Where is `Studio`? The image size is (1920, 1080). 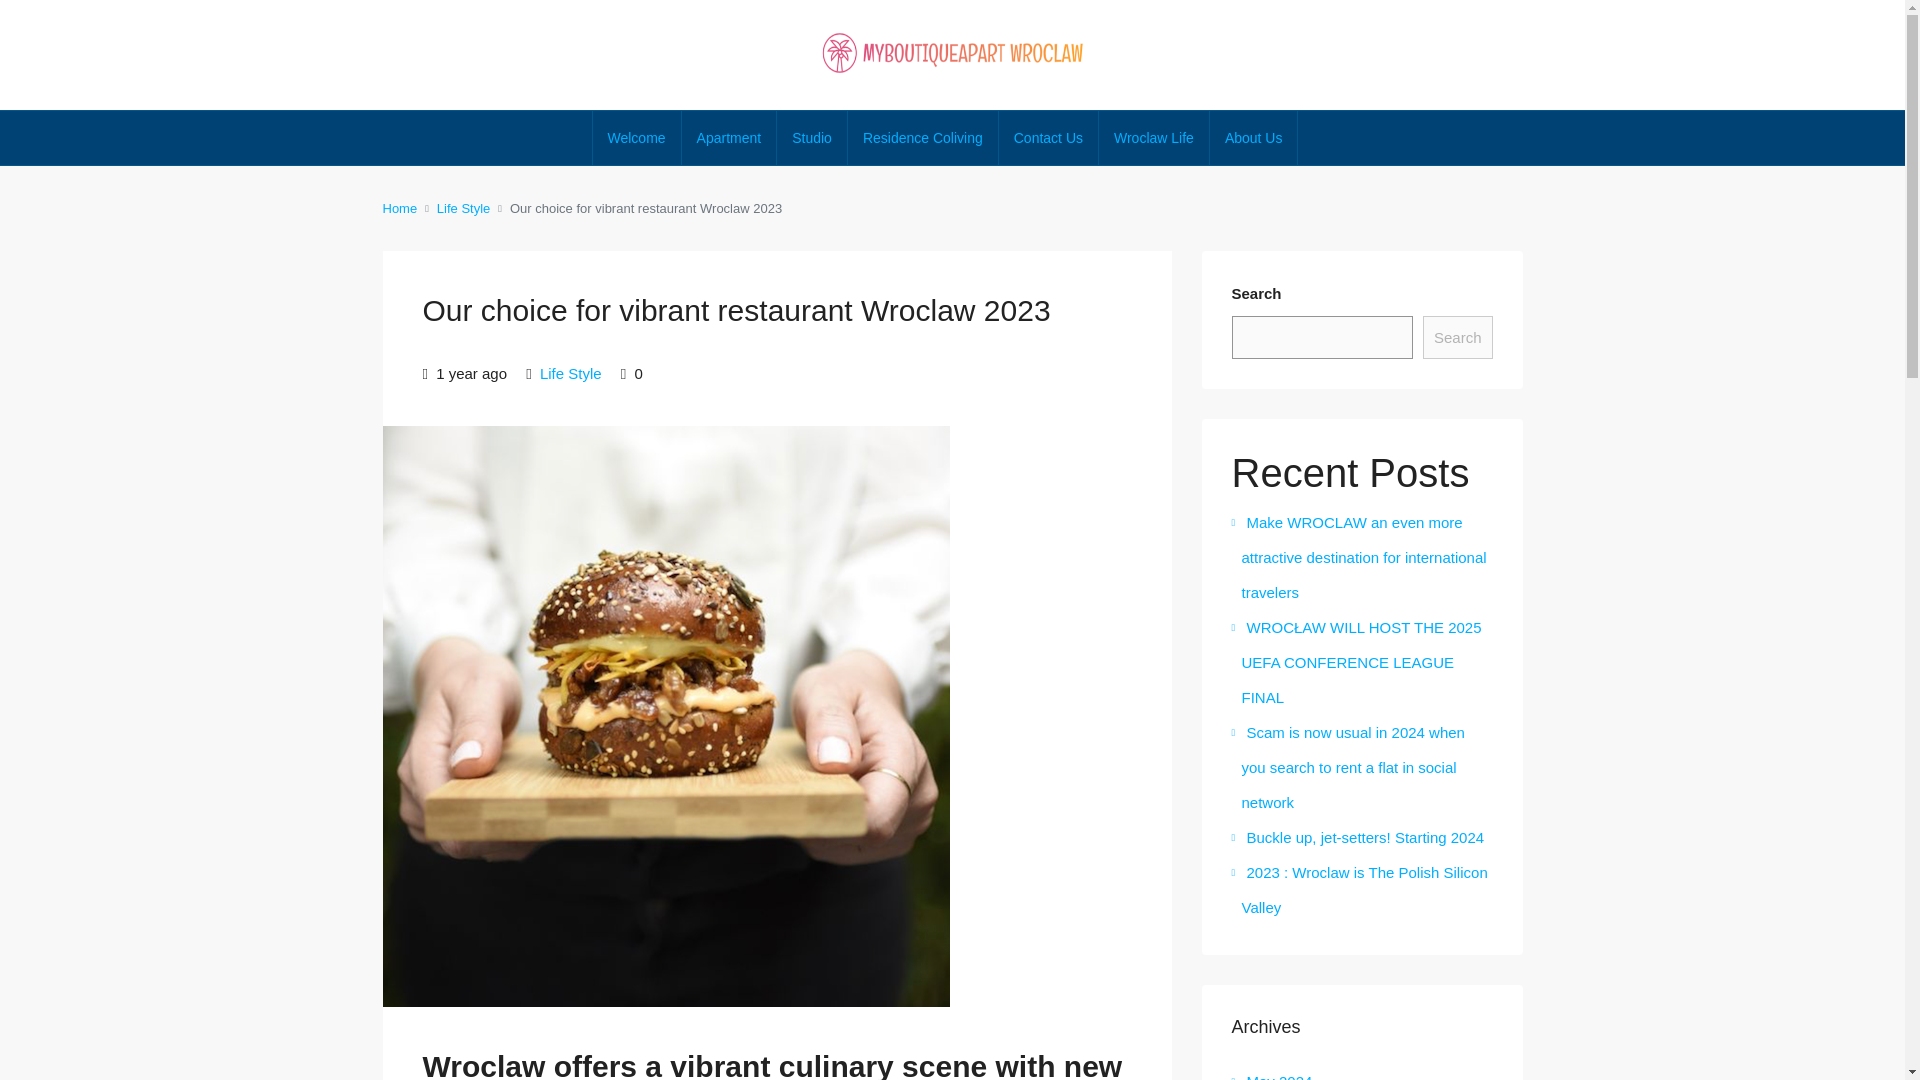
Studio is located at coordinates (812, 138).